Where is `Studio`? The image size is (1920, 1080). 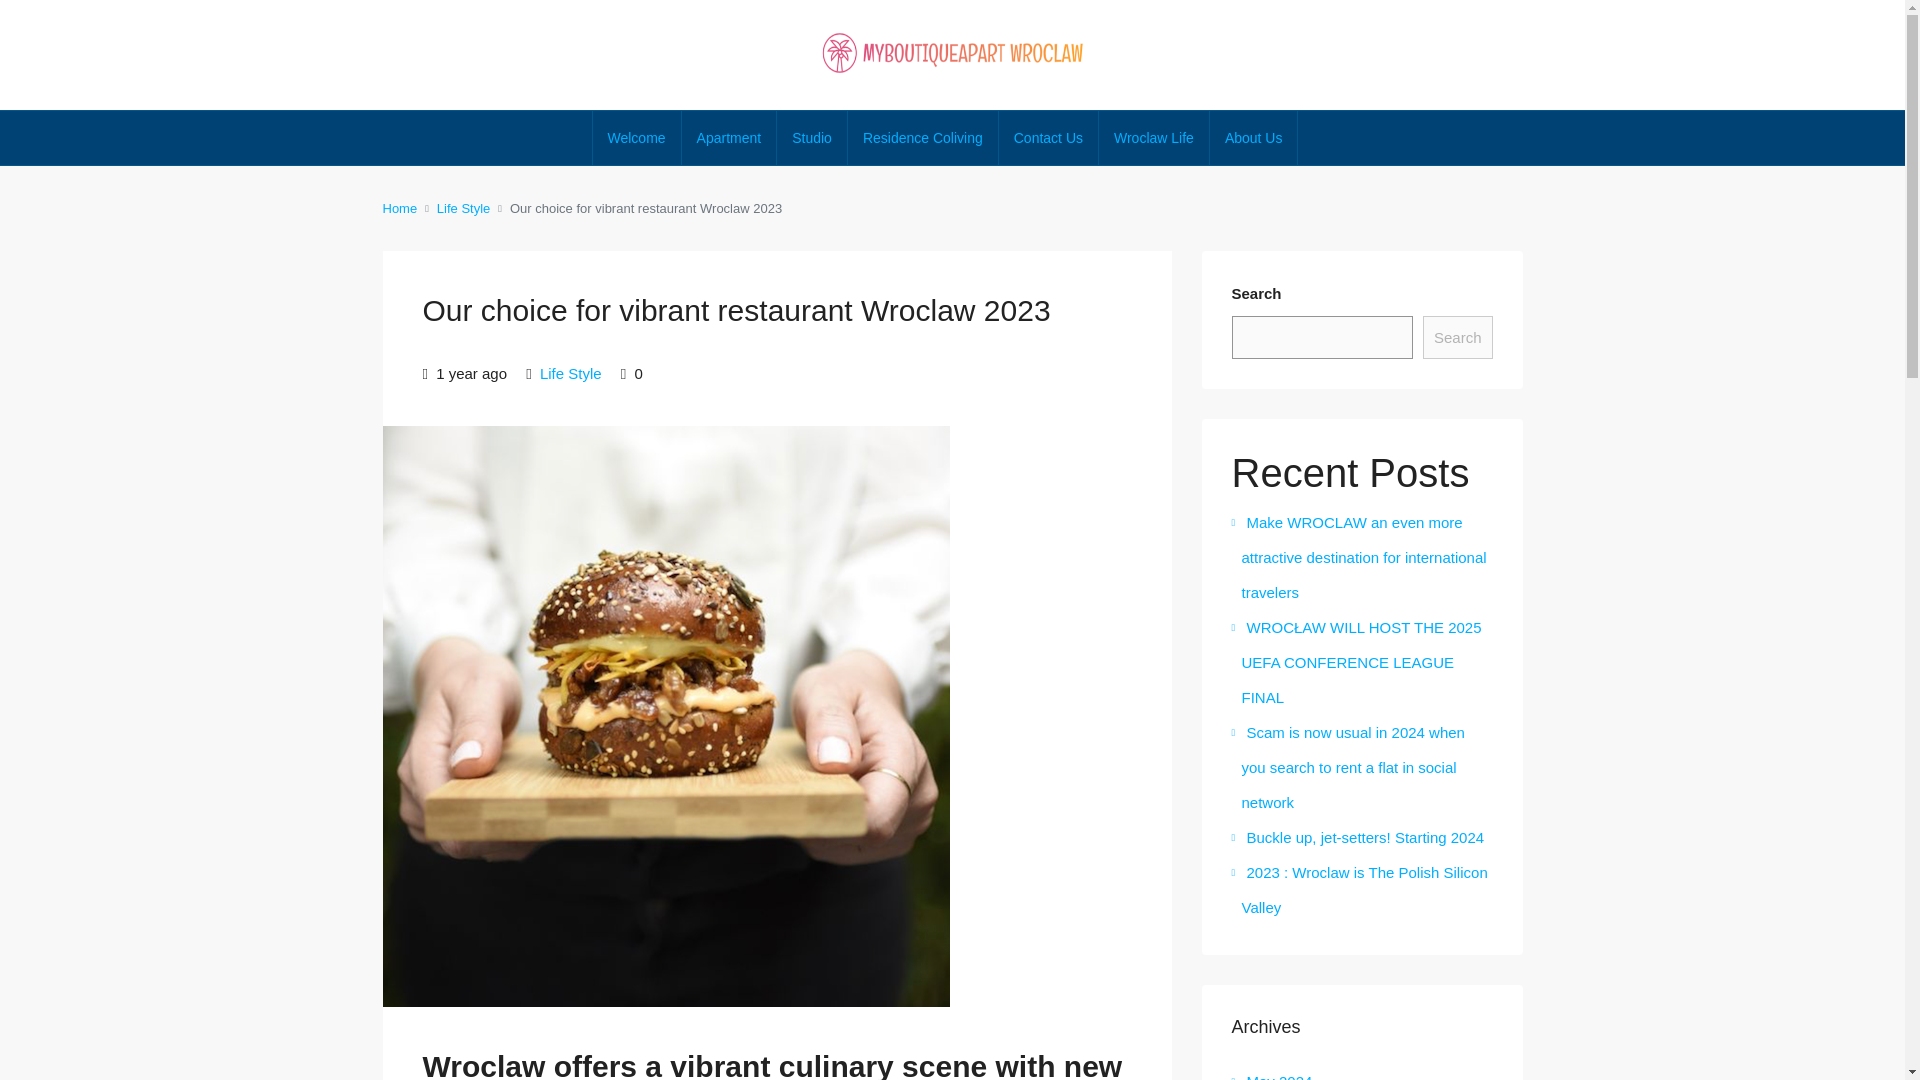
Studio is located at coordinates (812, 138).